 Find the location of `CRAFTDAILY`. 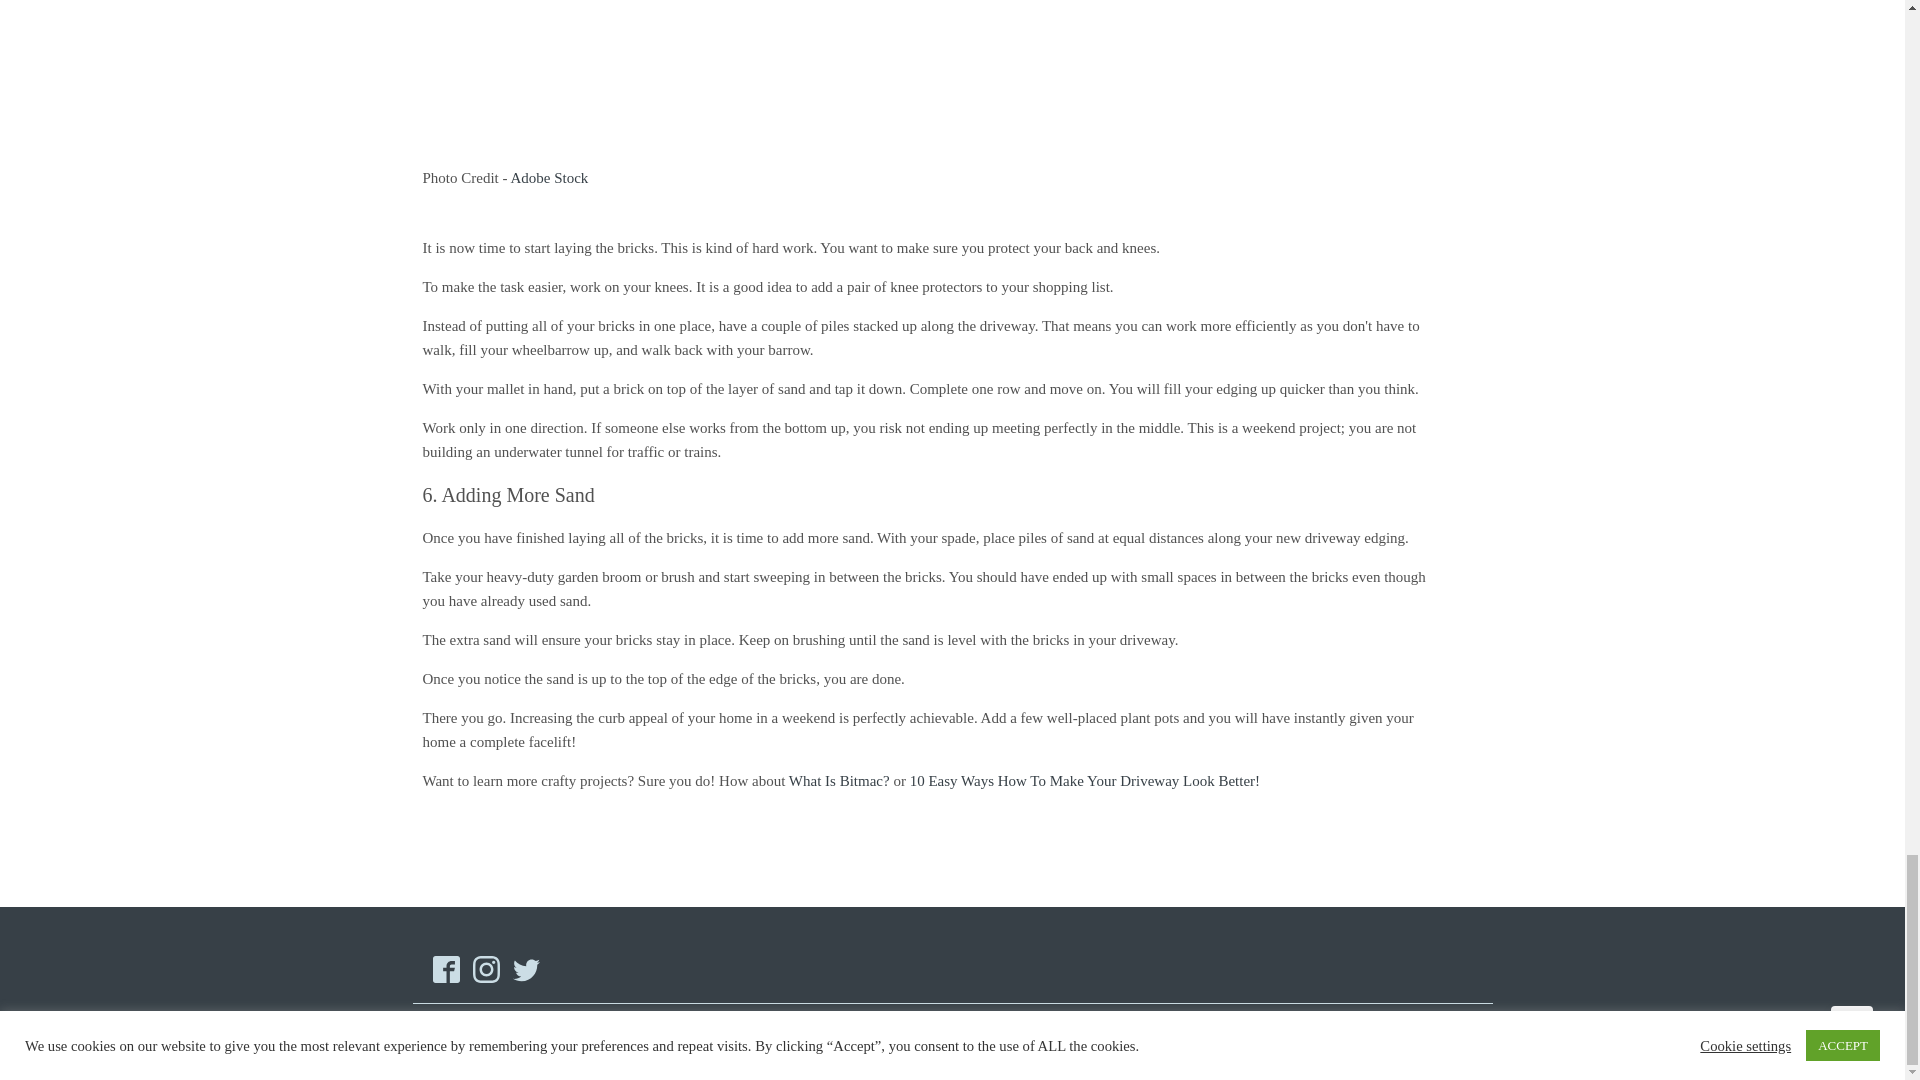

CRAFTDAILY is located at coordinates (542, 1042).